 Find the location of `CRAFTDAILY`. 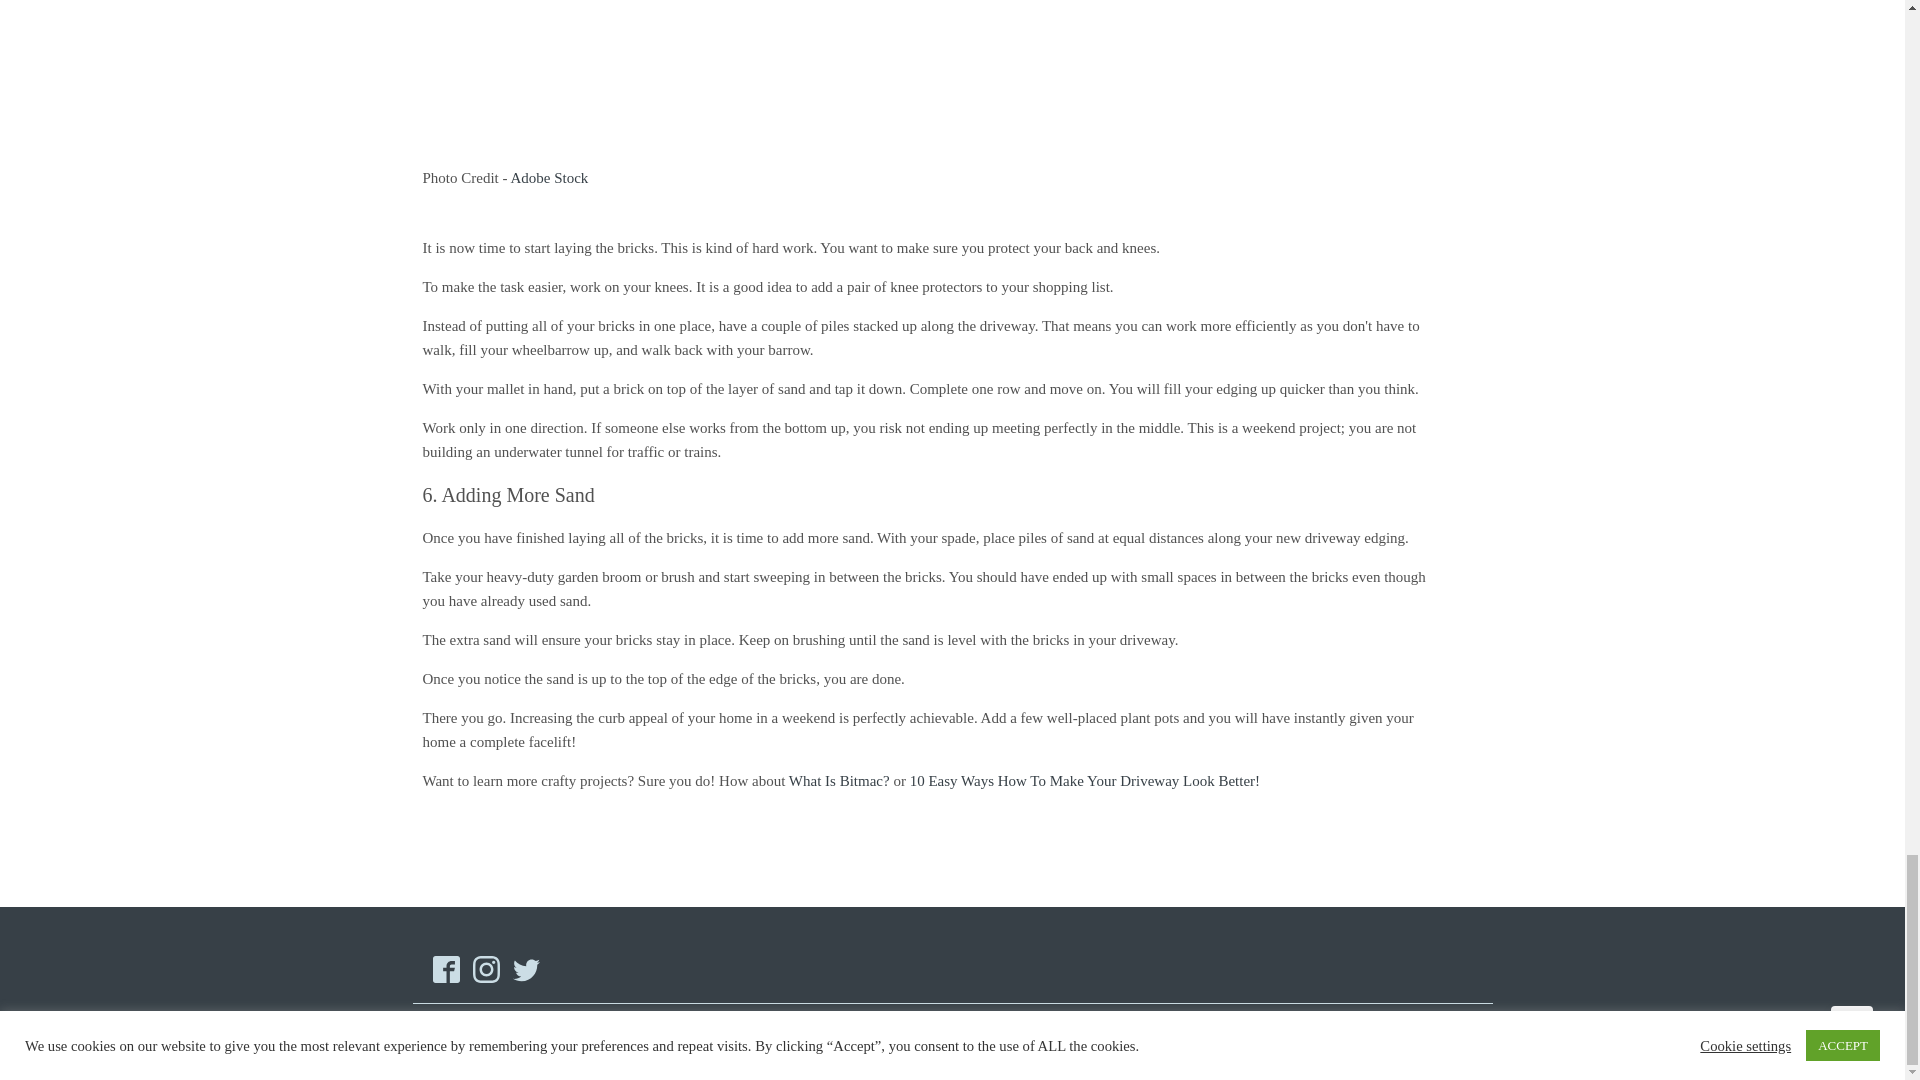

CRAFTDAILY is located at coordinates (542, 1042).